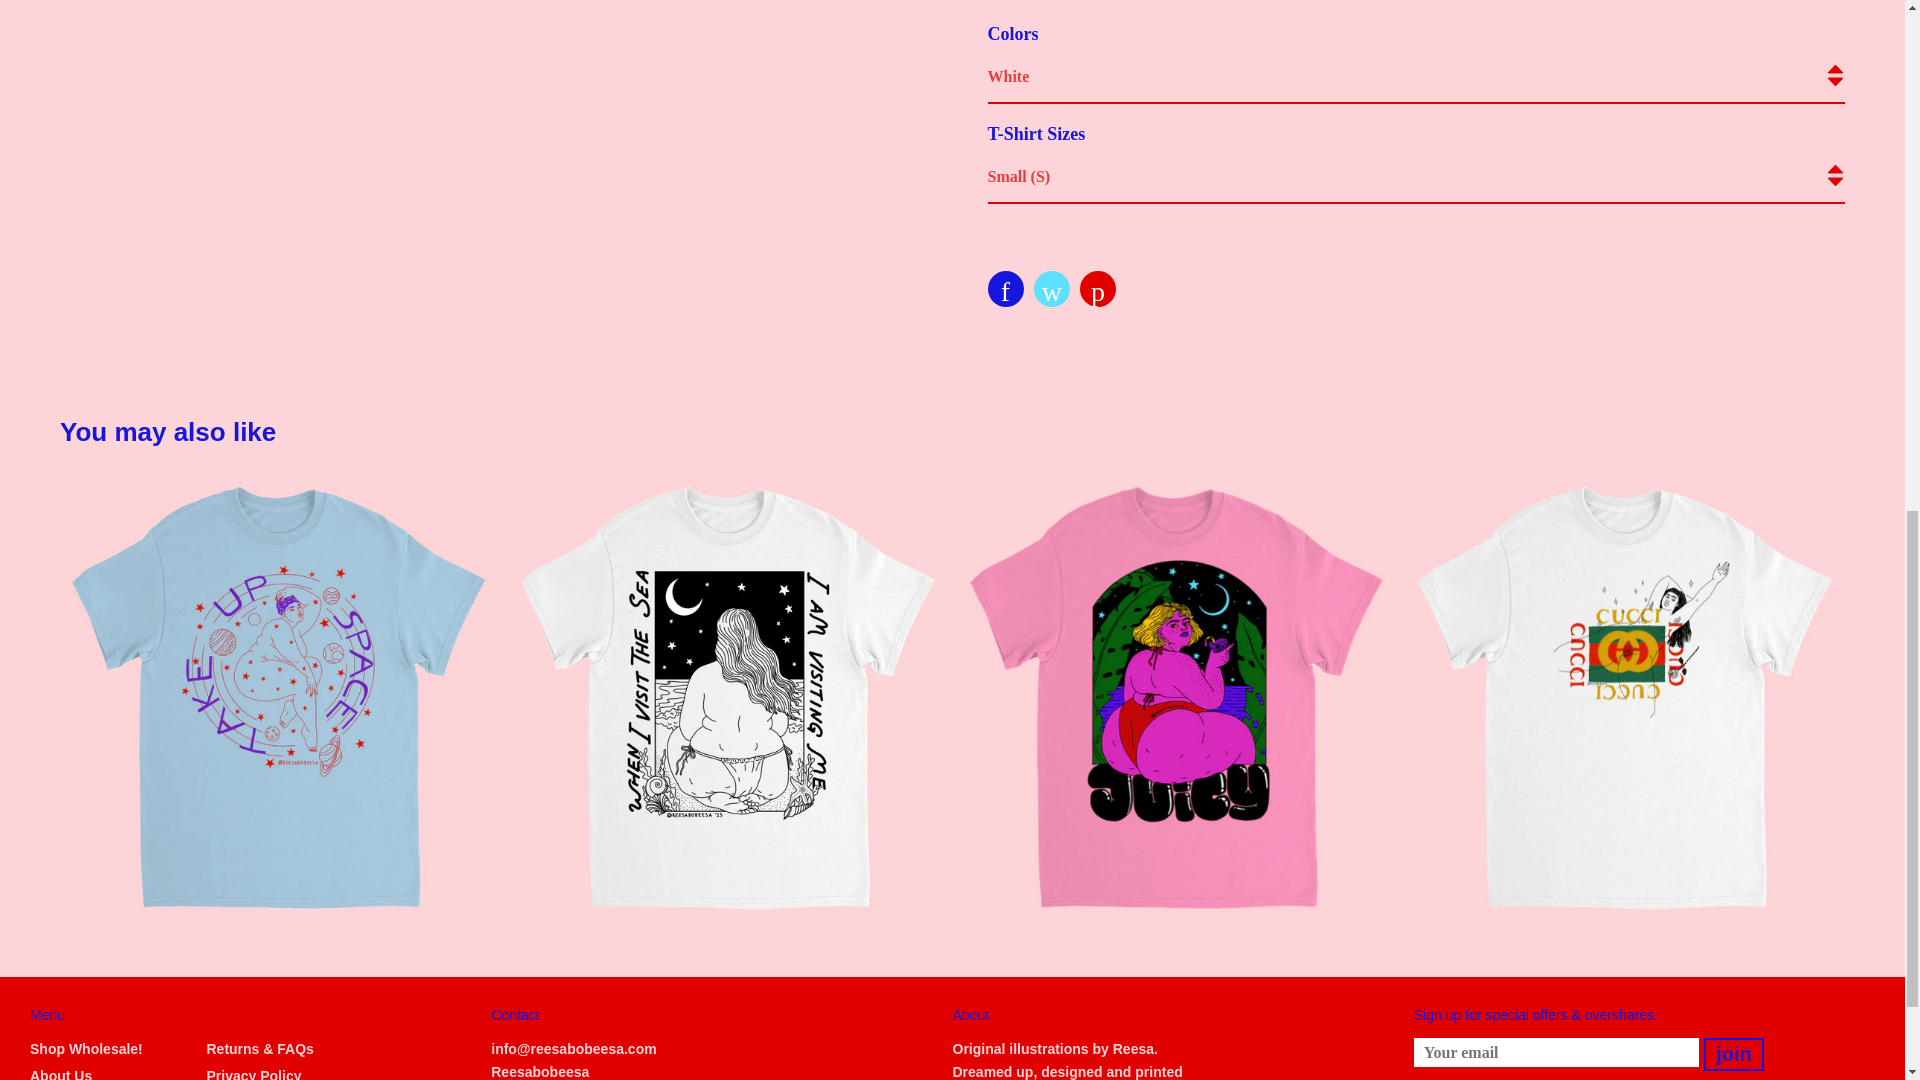  Describe the element at coordinates (1006, 288) in the screenshot. I see `Share on Facebook` at that location.